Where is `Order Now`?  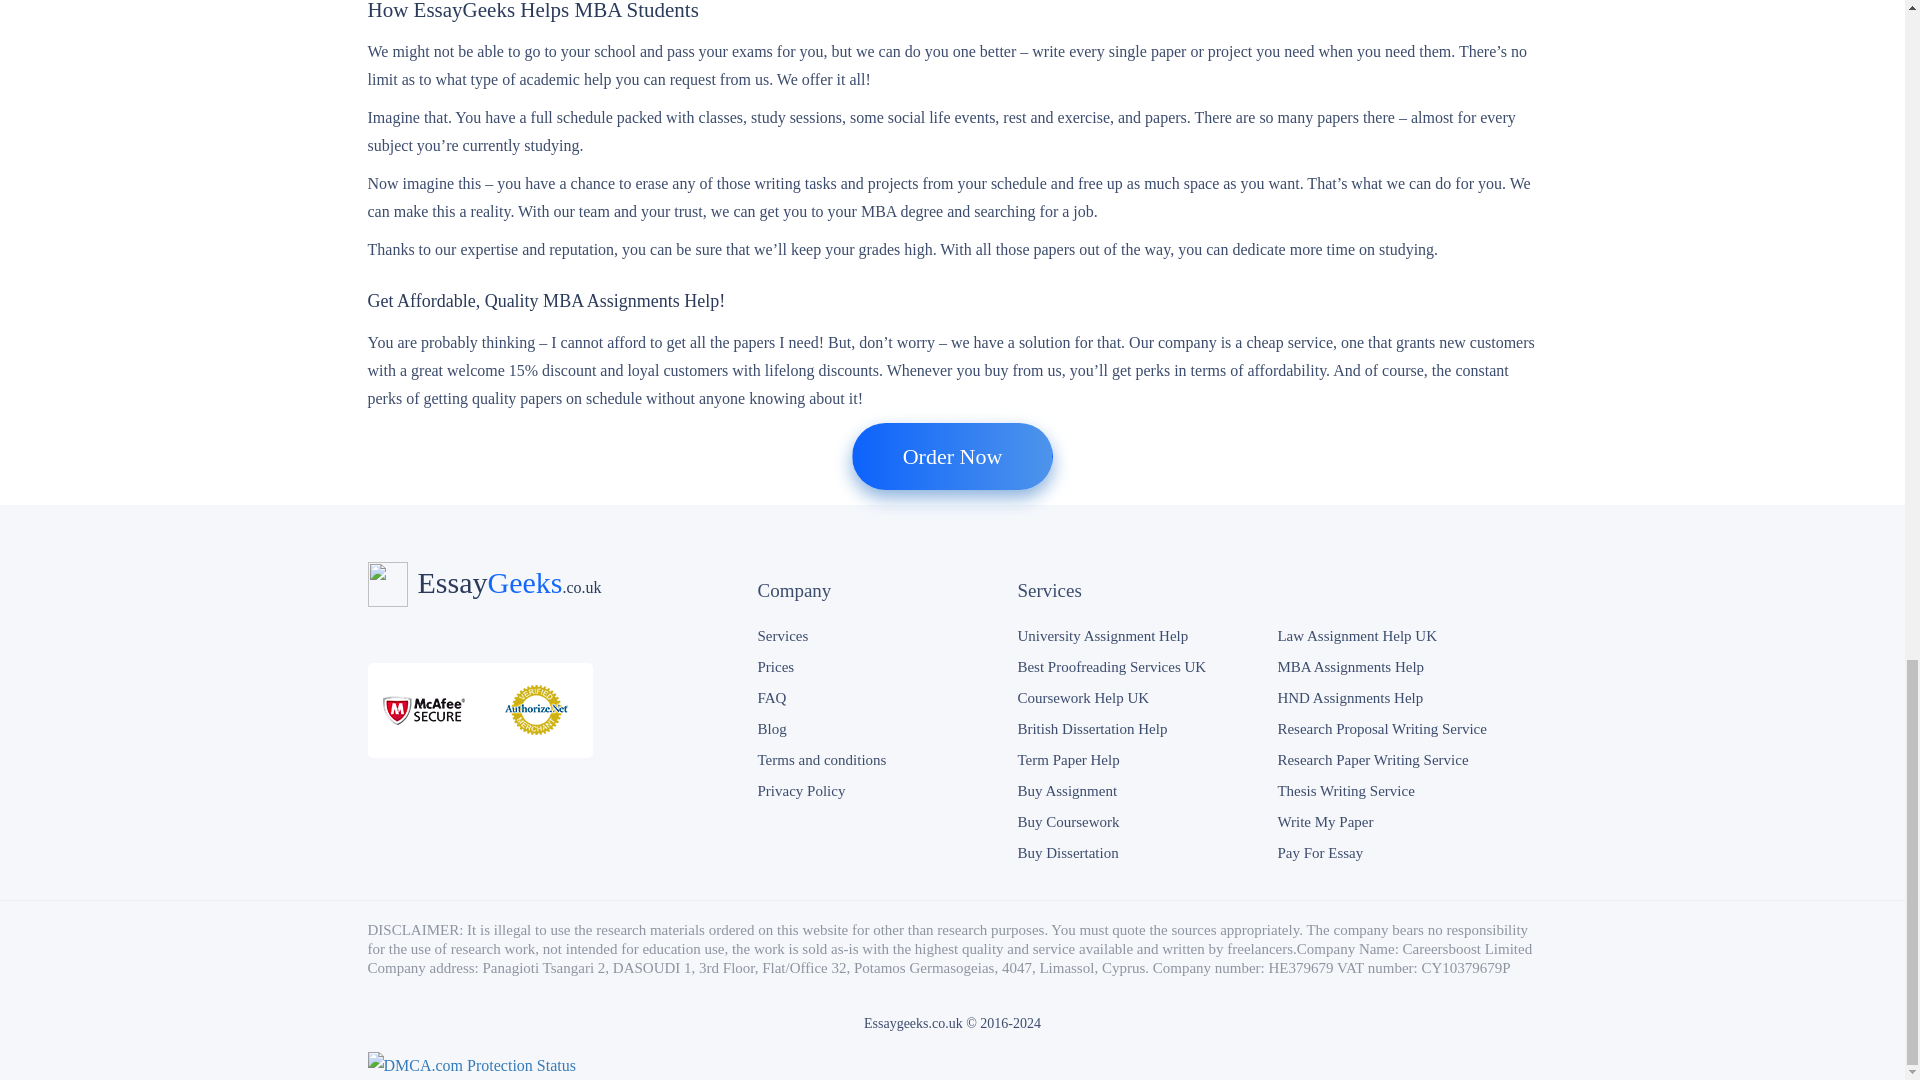 Order Now is located at coordinates (953, 456).